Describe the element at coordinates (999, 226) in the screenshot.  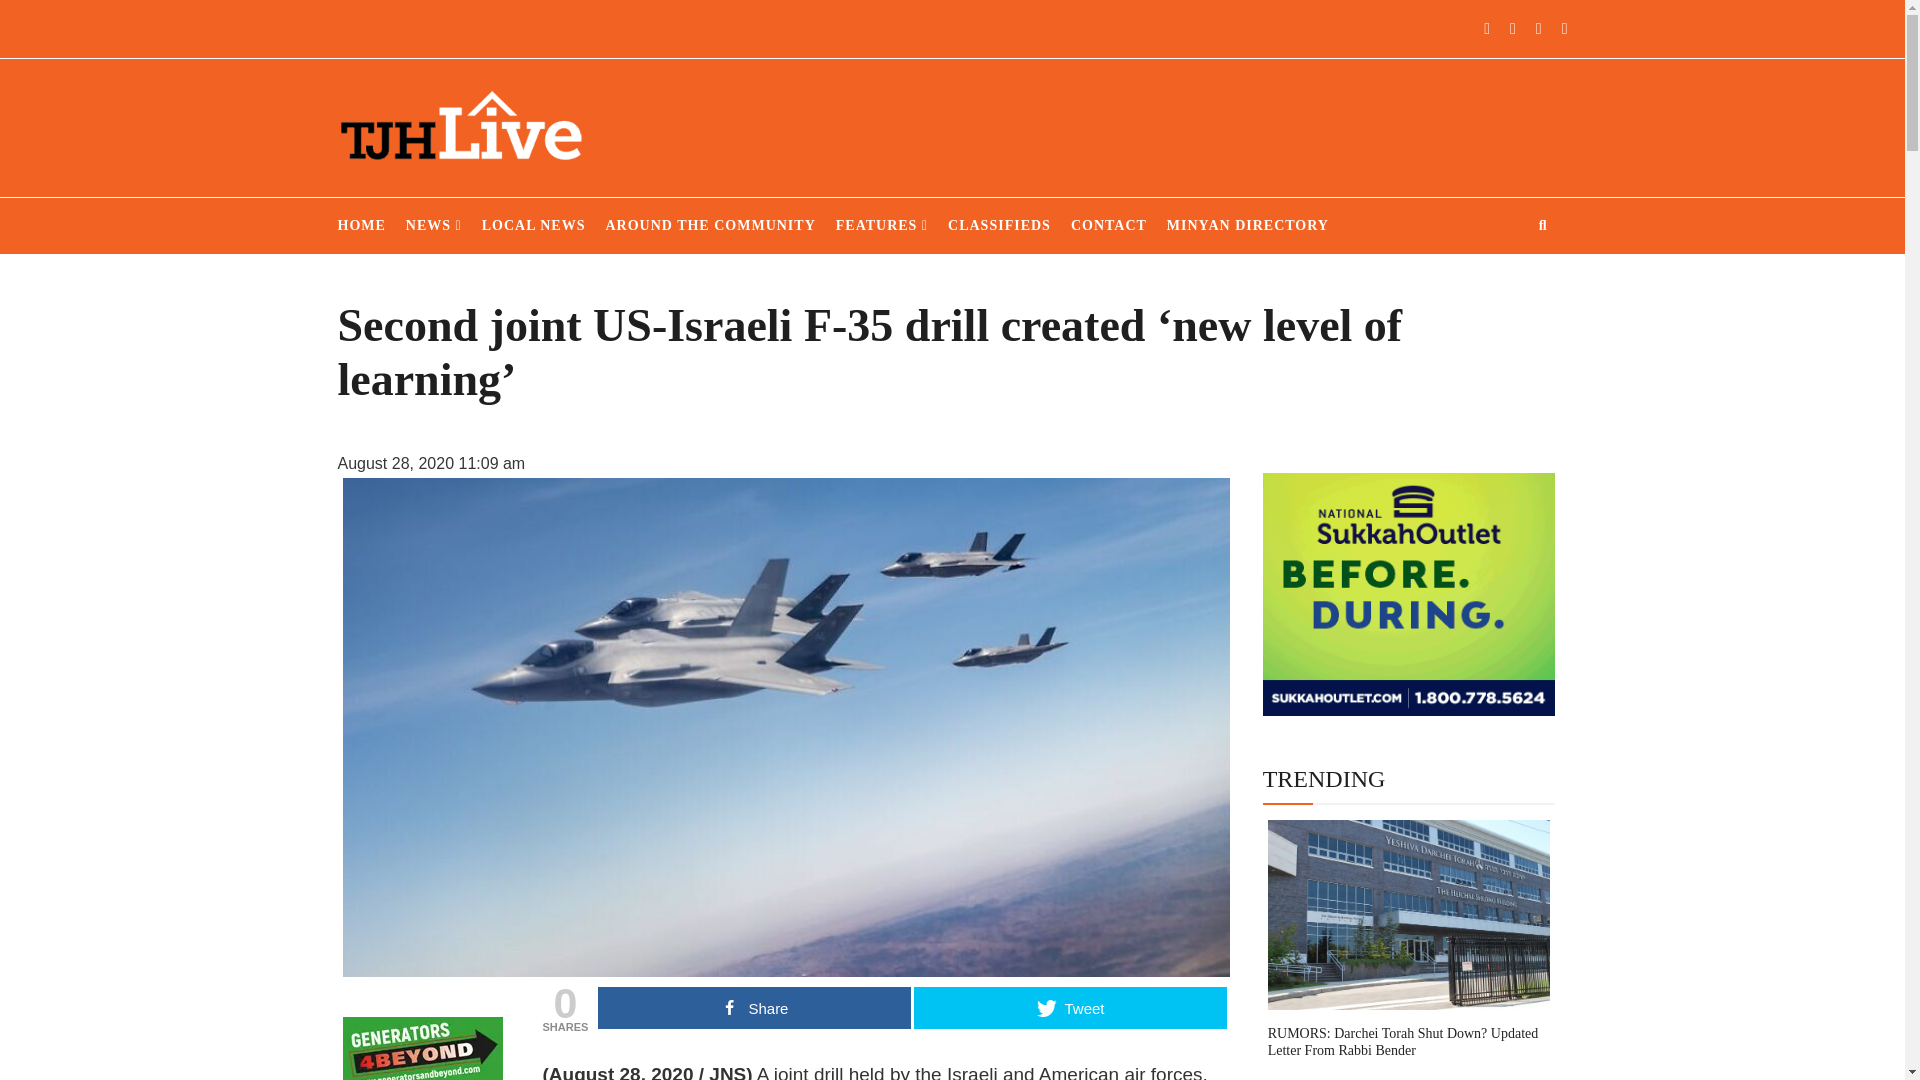
I see `CLASSIFIEDS` at that location.